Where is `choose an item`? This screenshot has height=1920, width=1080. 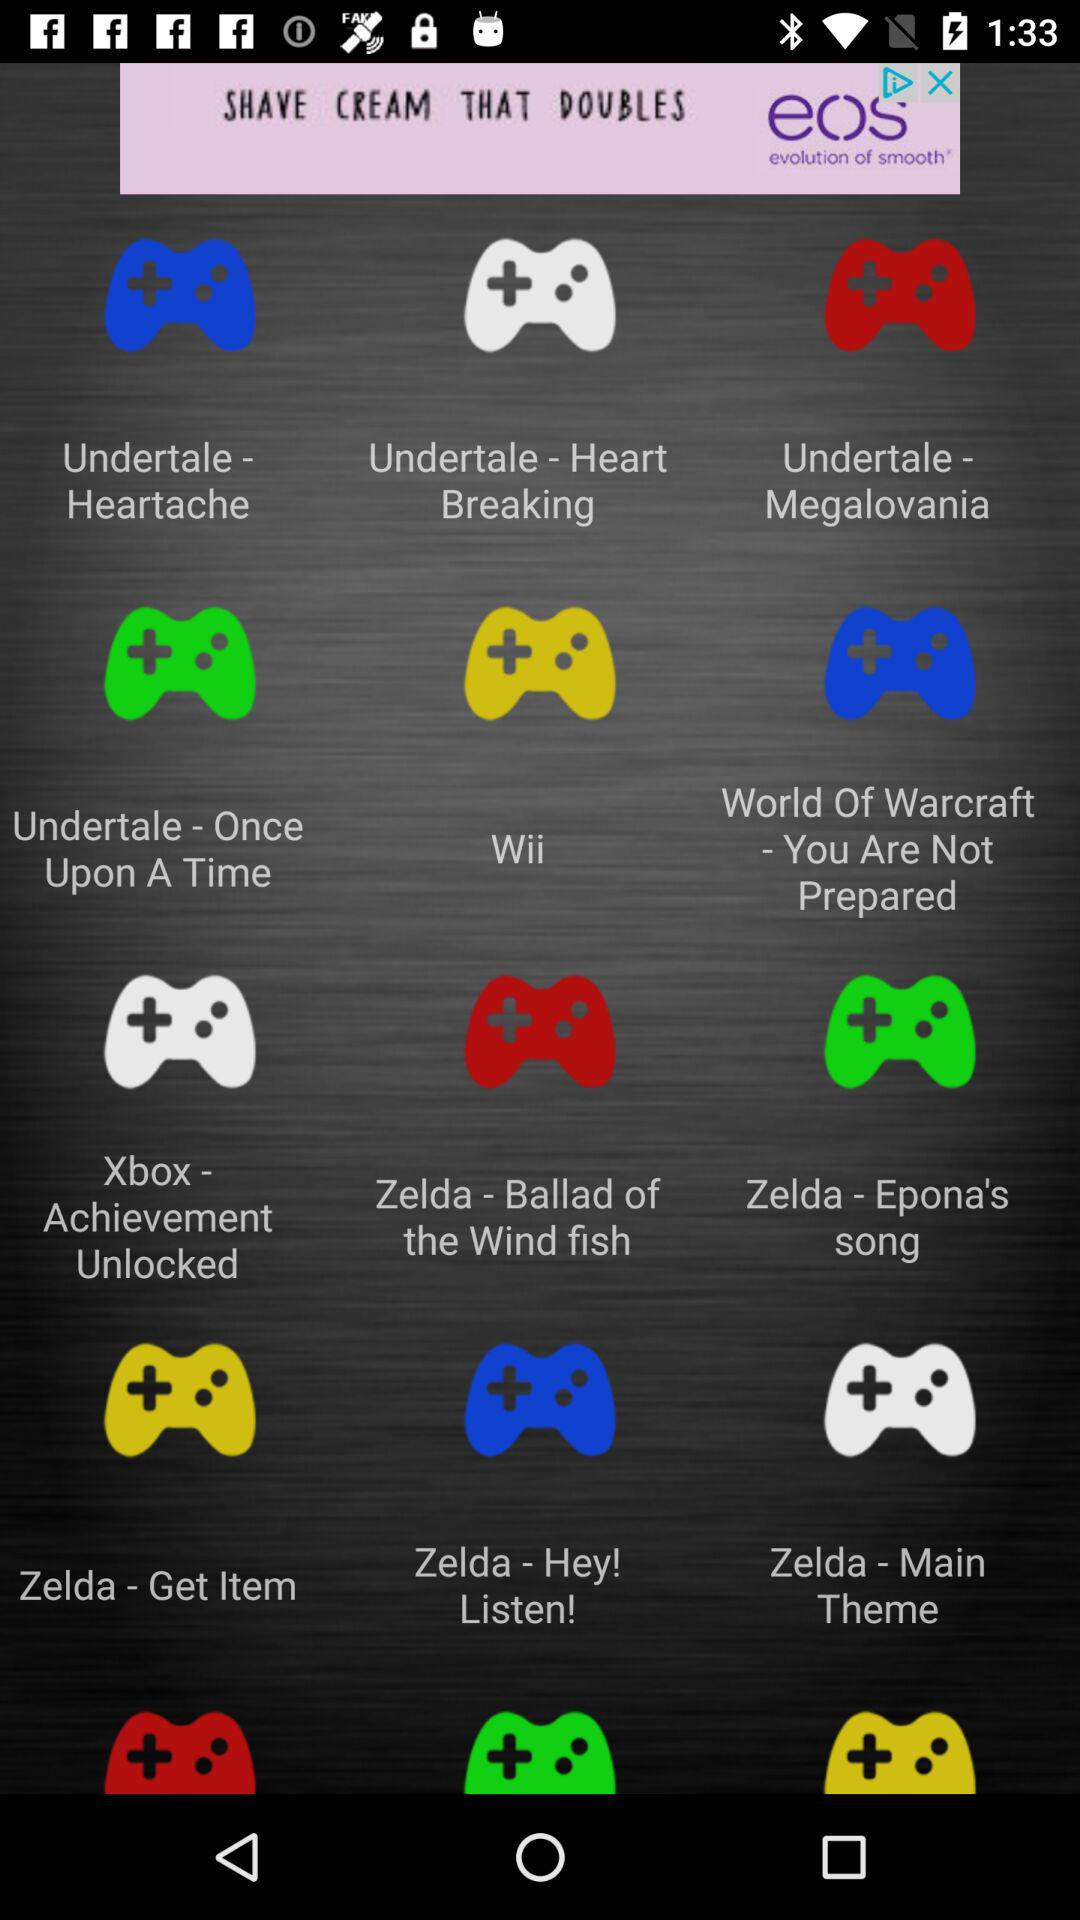 choose an item is located at coordinates (180, 1400).